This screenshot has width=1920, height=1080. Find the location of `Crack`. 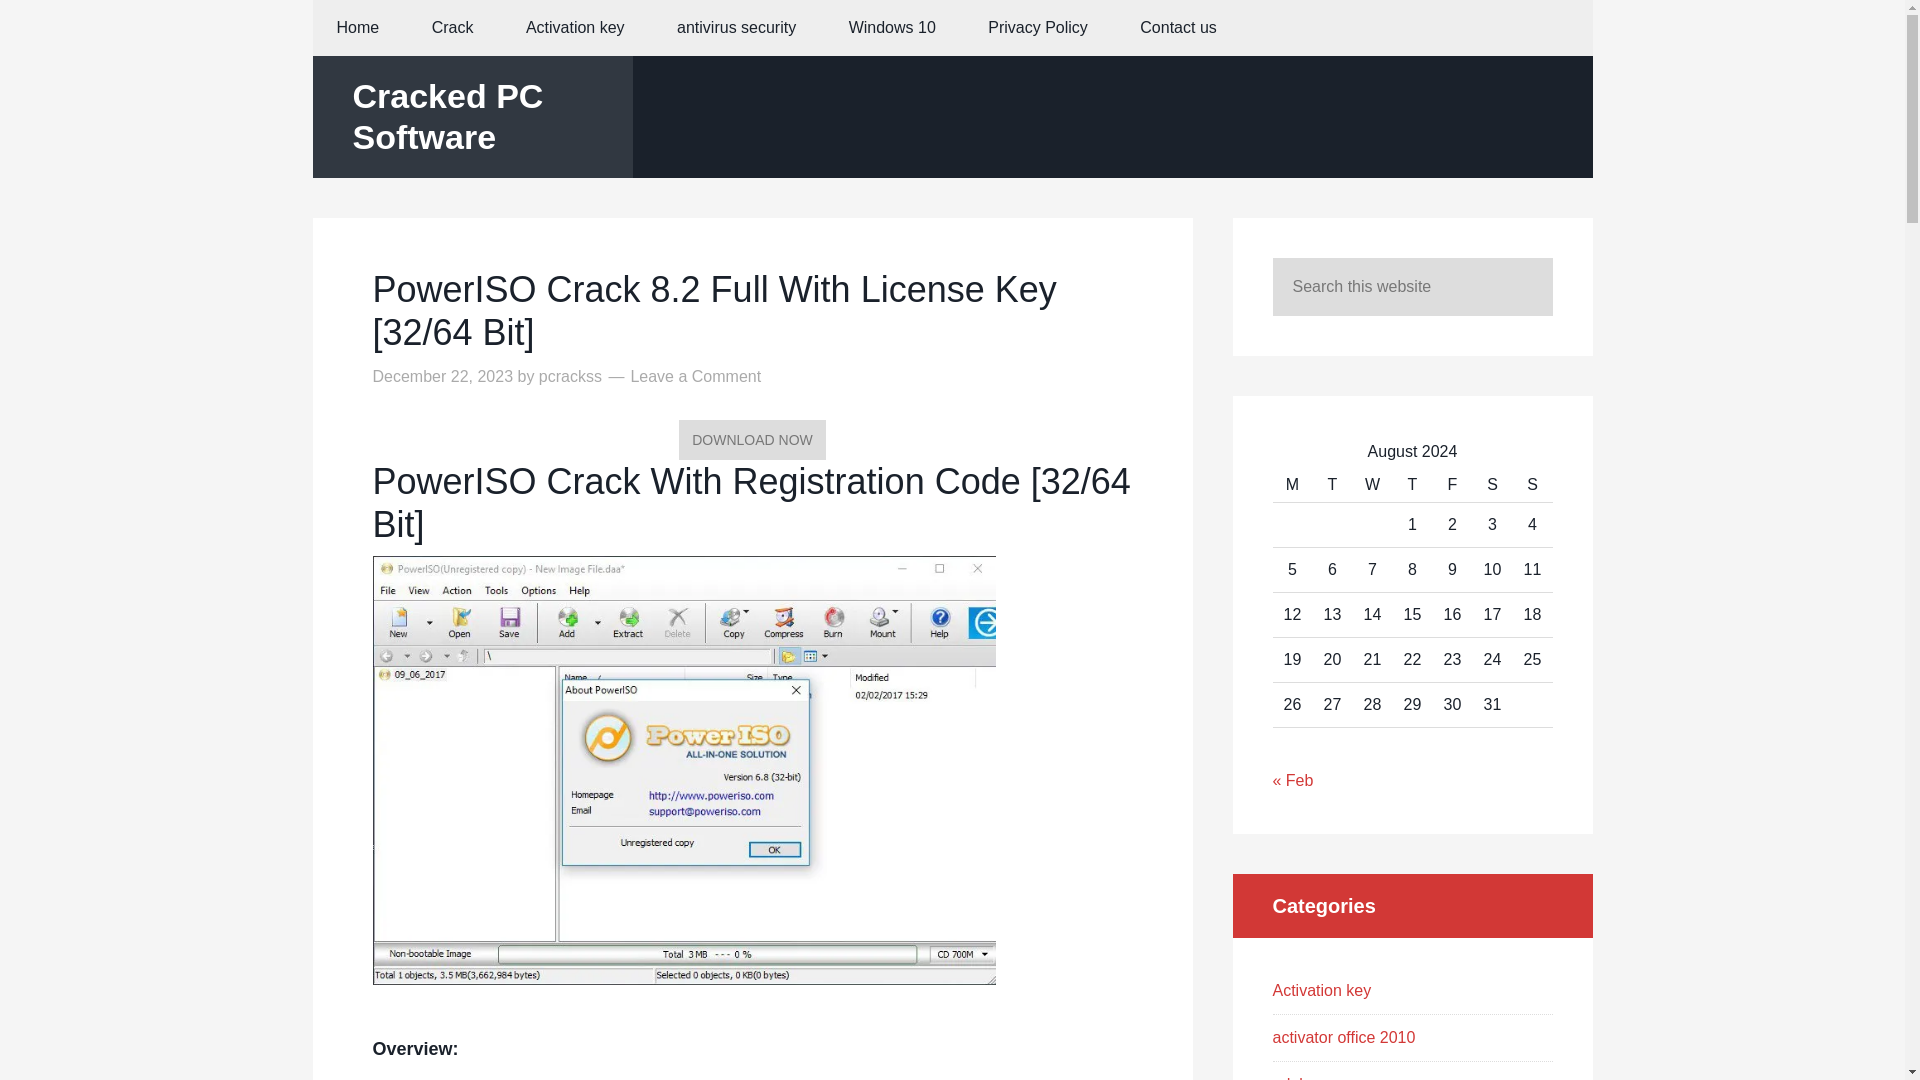

Crack is located at coordinates (452, 28).